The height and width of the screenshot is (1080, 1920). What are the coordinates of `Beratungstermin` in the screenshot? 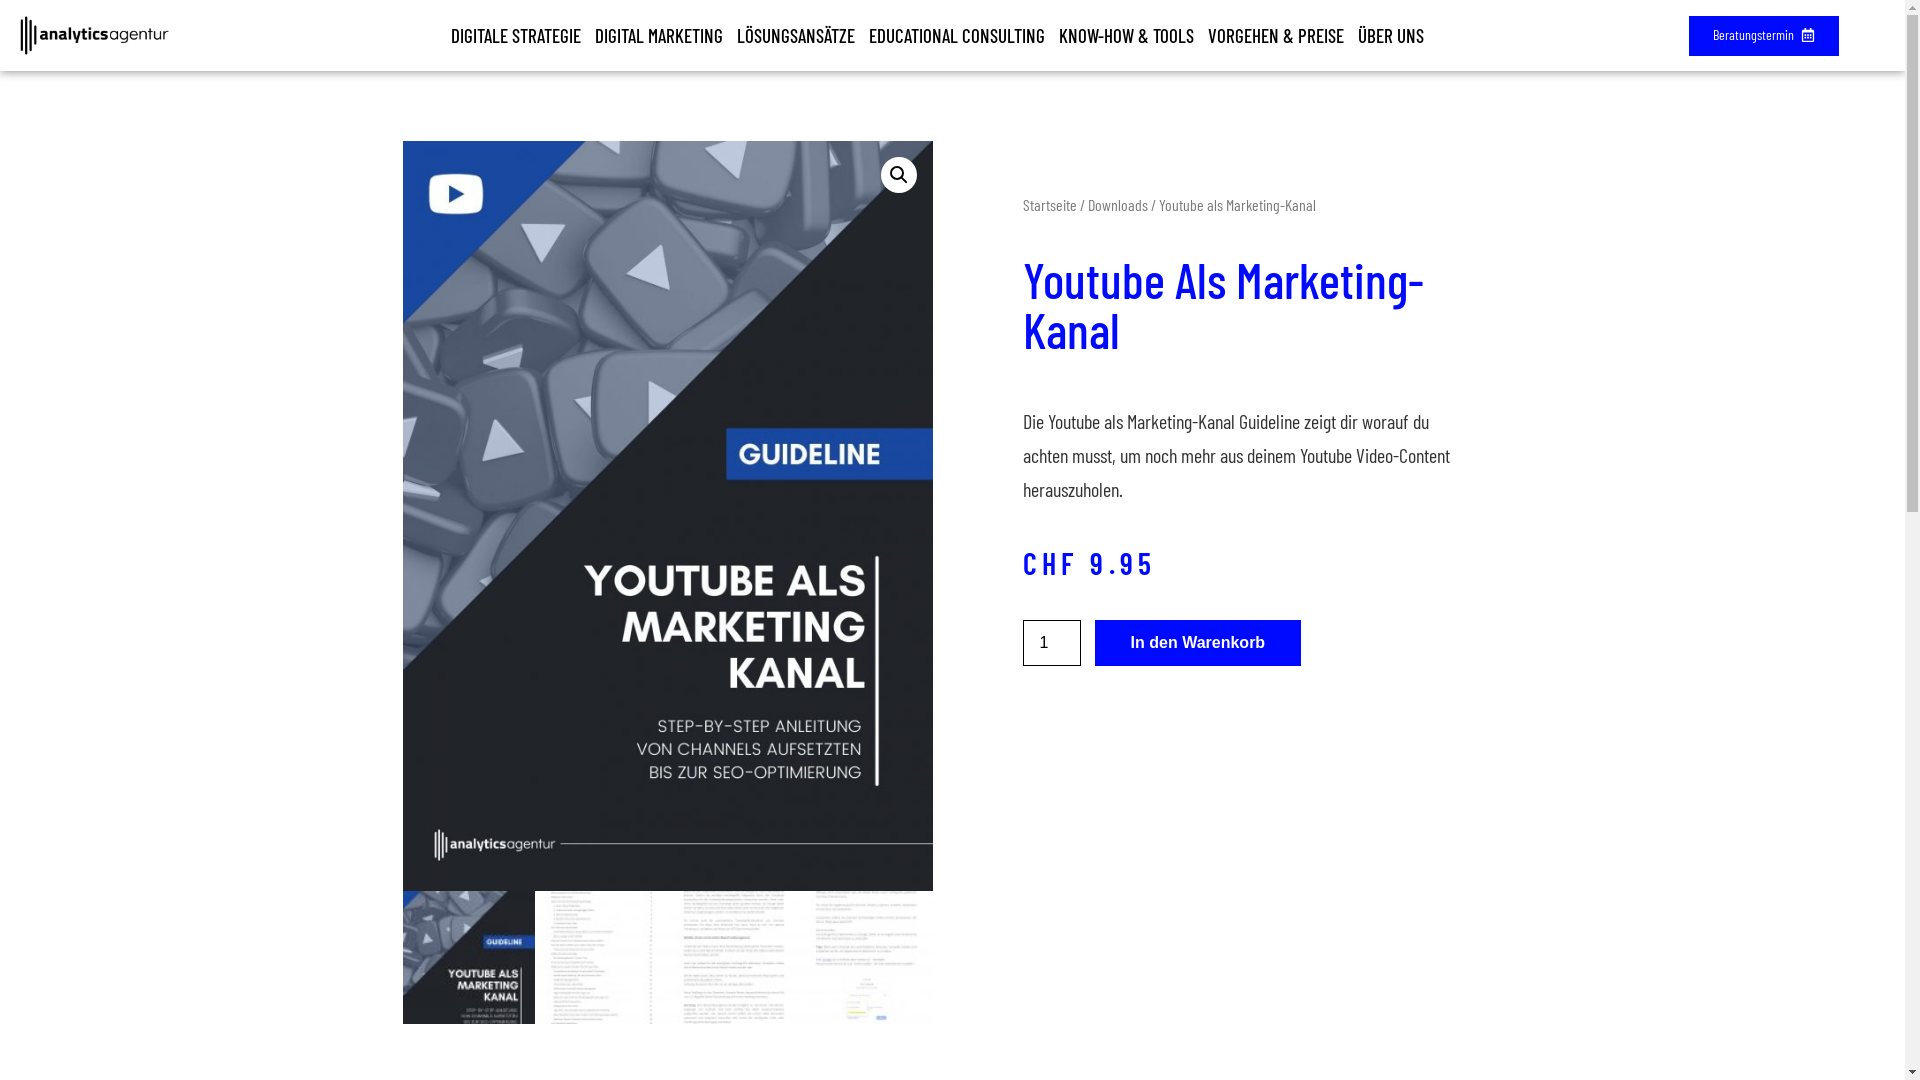 It's located at (1764, 36).